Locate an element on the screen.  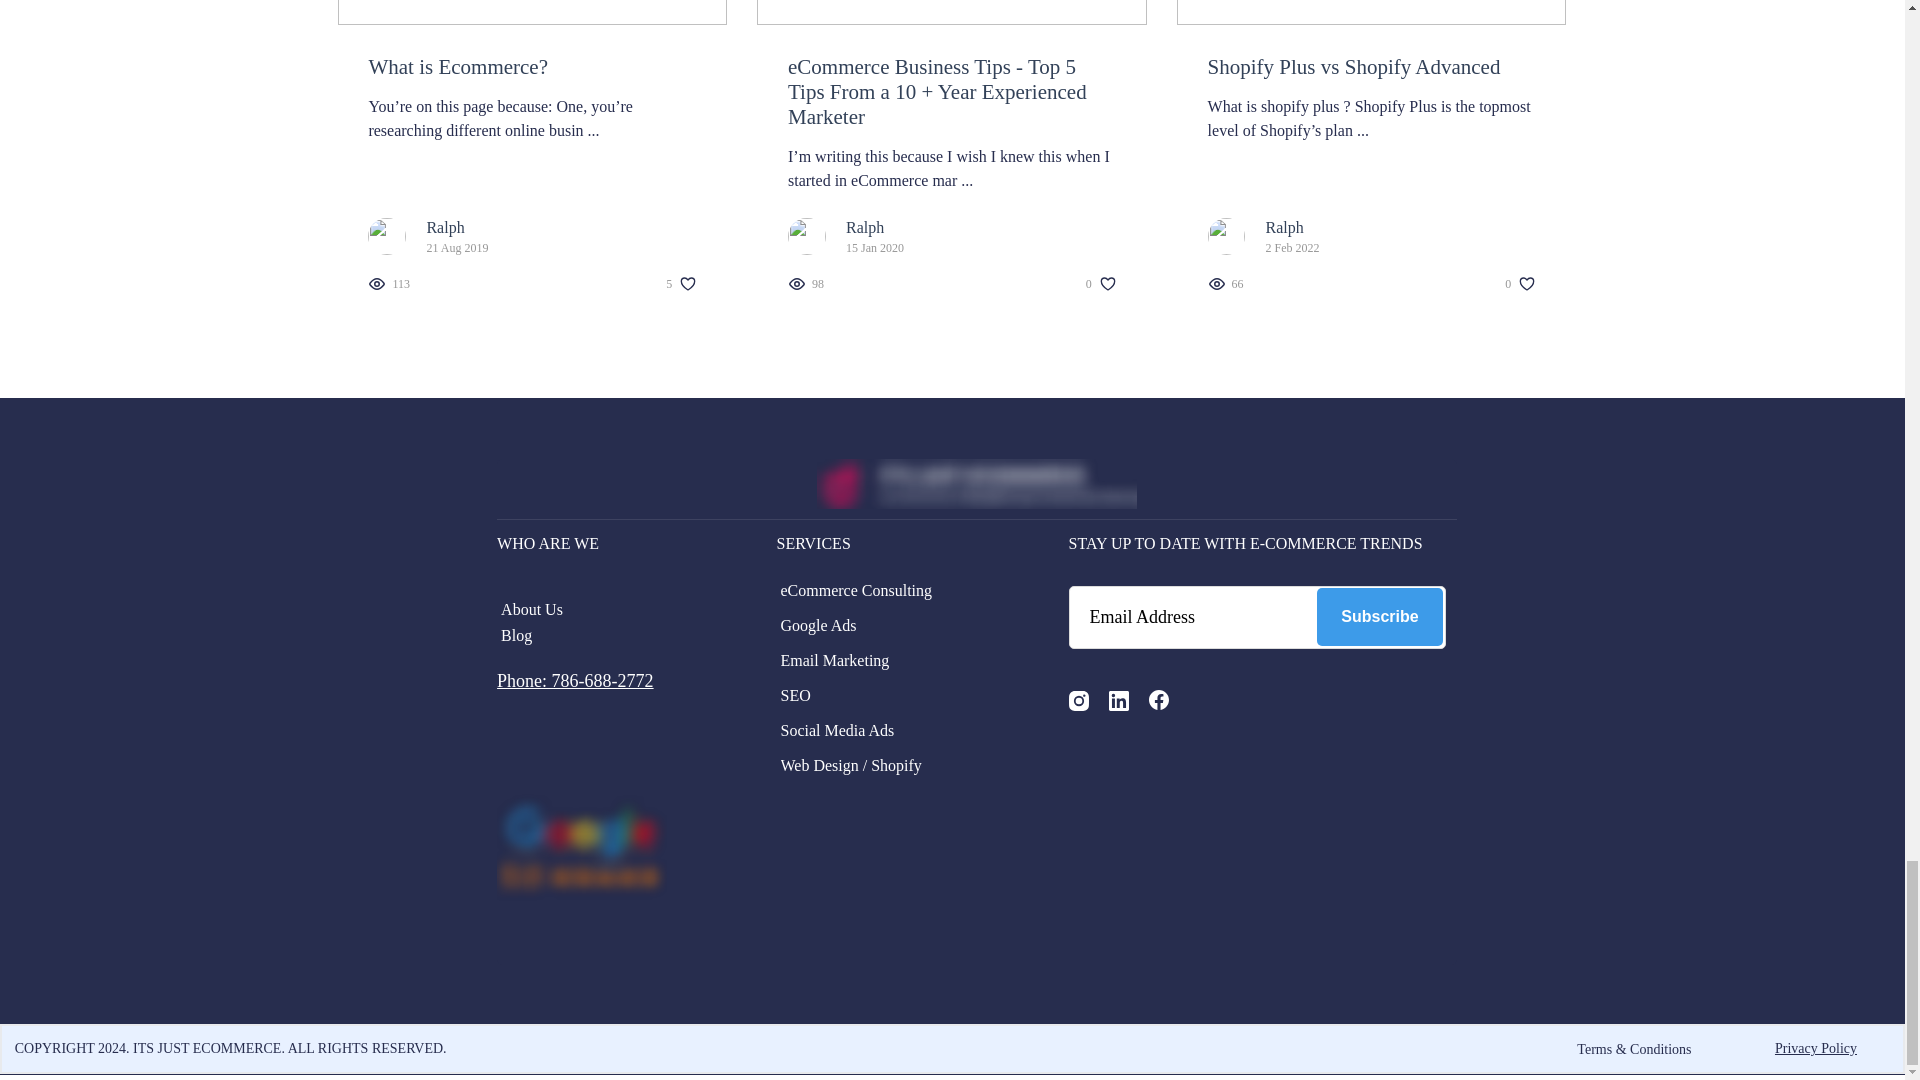
Social Media Ads is located at coordinates (899, 731).